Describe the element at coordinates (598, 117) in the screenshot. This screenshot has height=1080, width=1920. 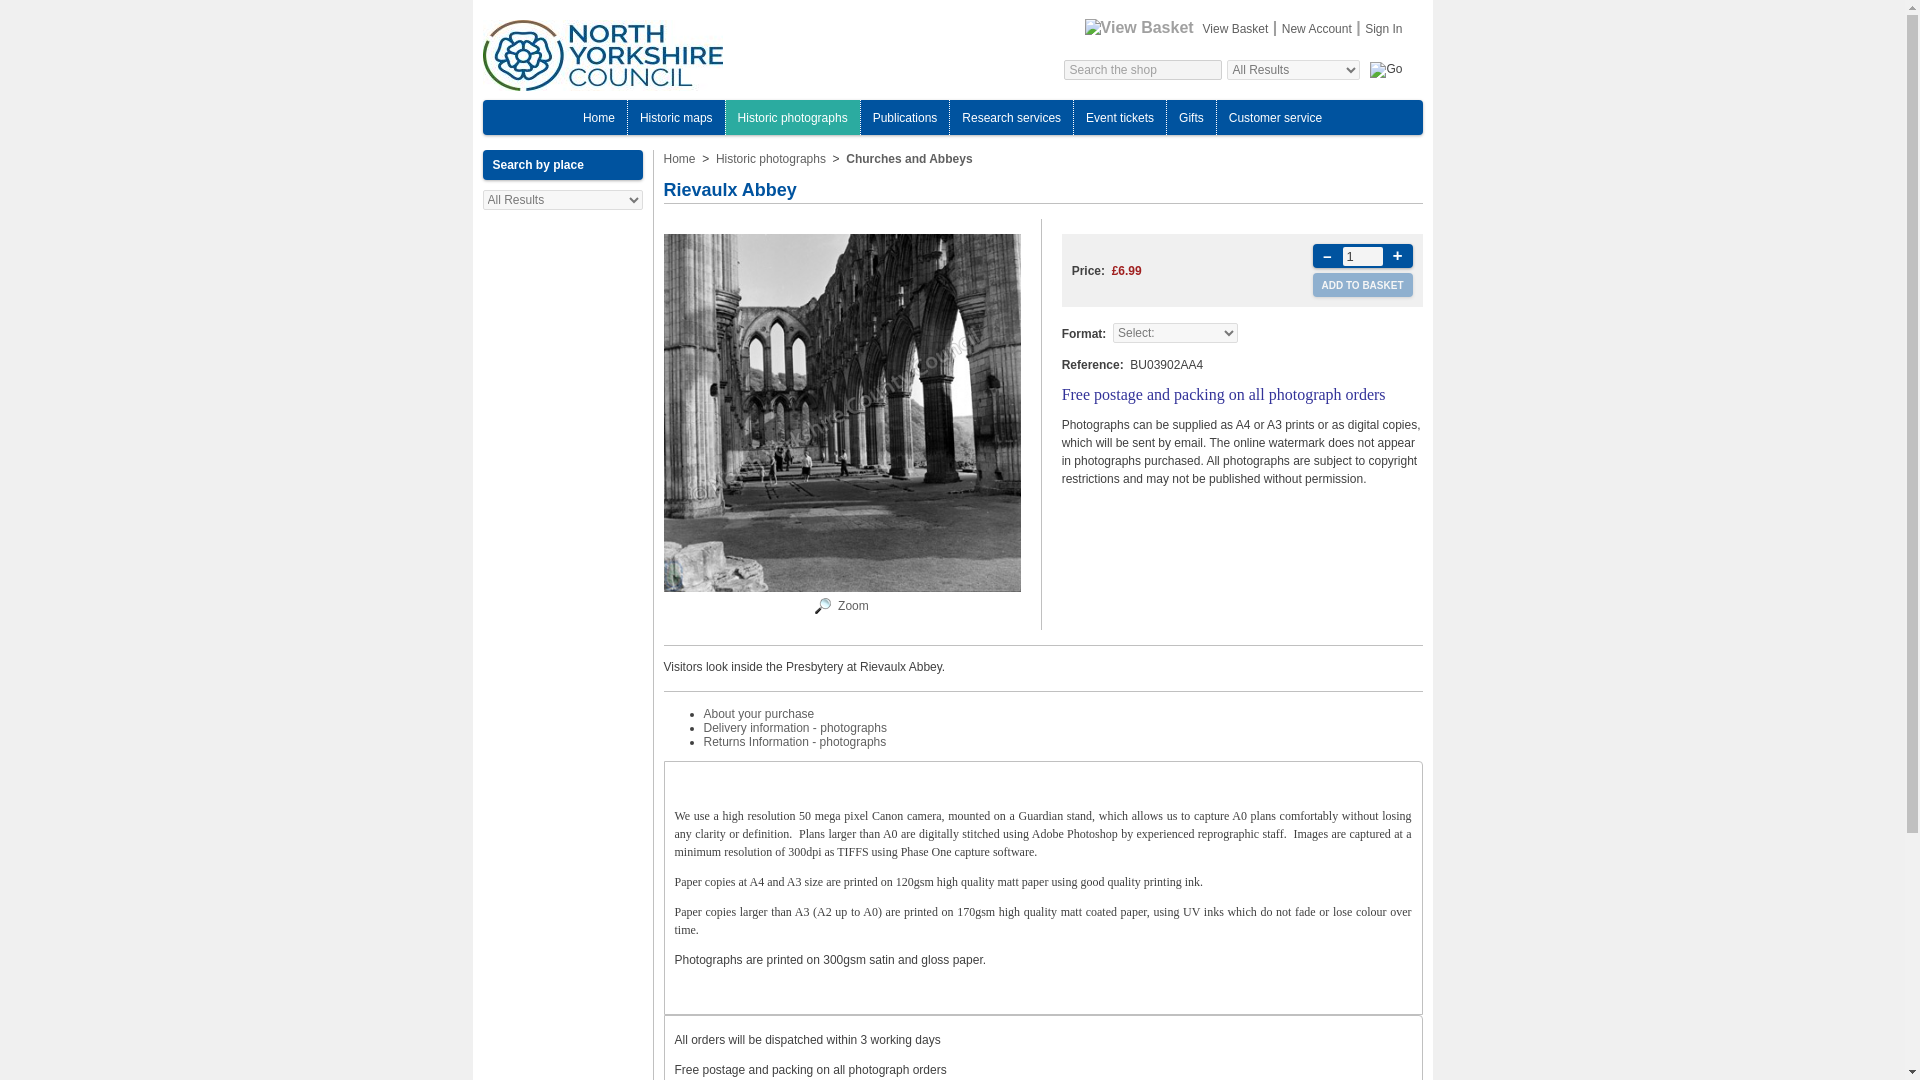
I see `Home` at that location.